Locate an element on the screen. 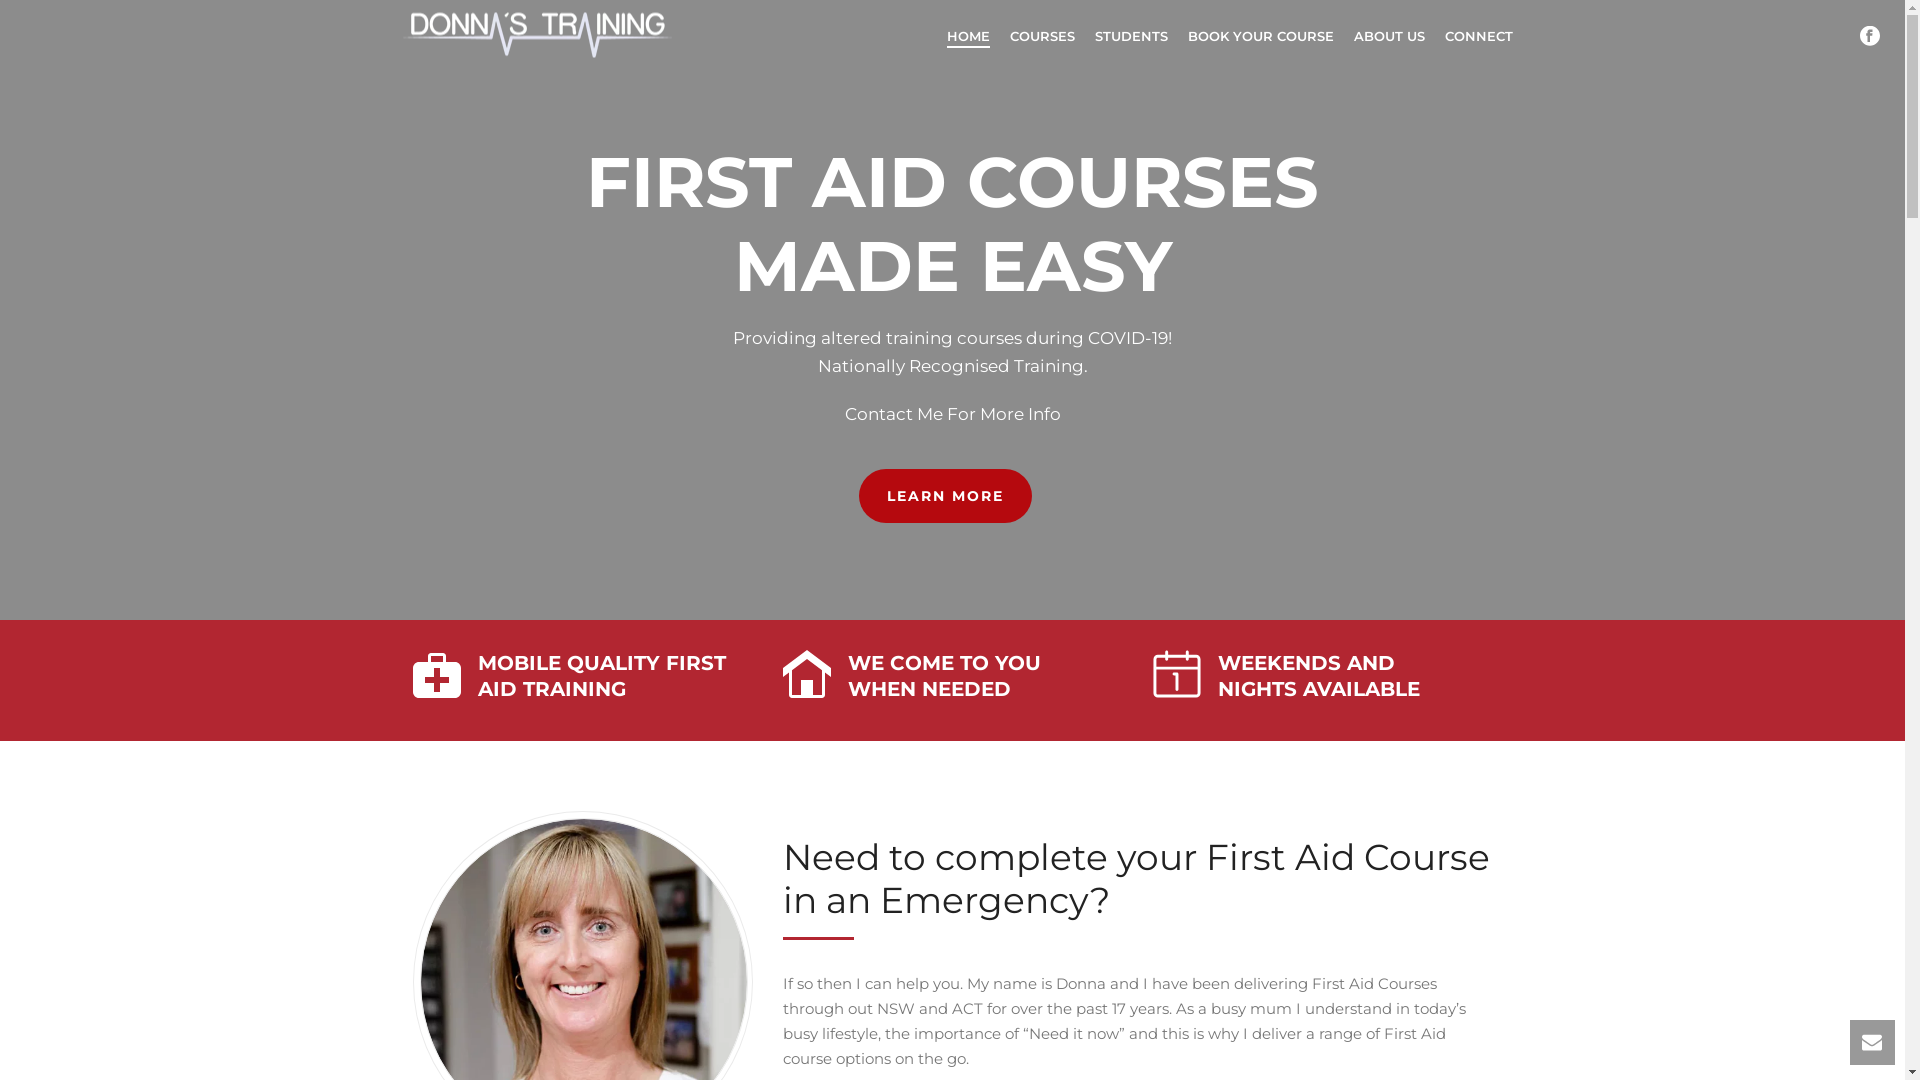 The width and height of the screenshot is (1920, 1080). CONNECT is located at coordinates (1478, 36).